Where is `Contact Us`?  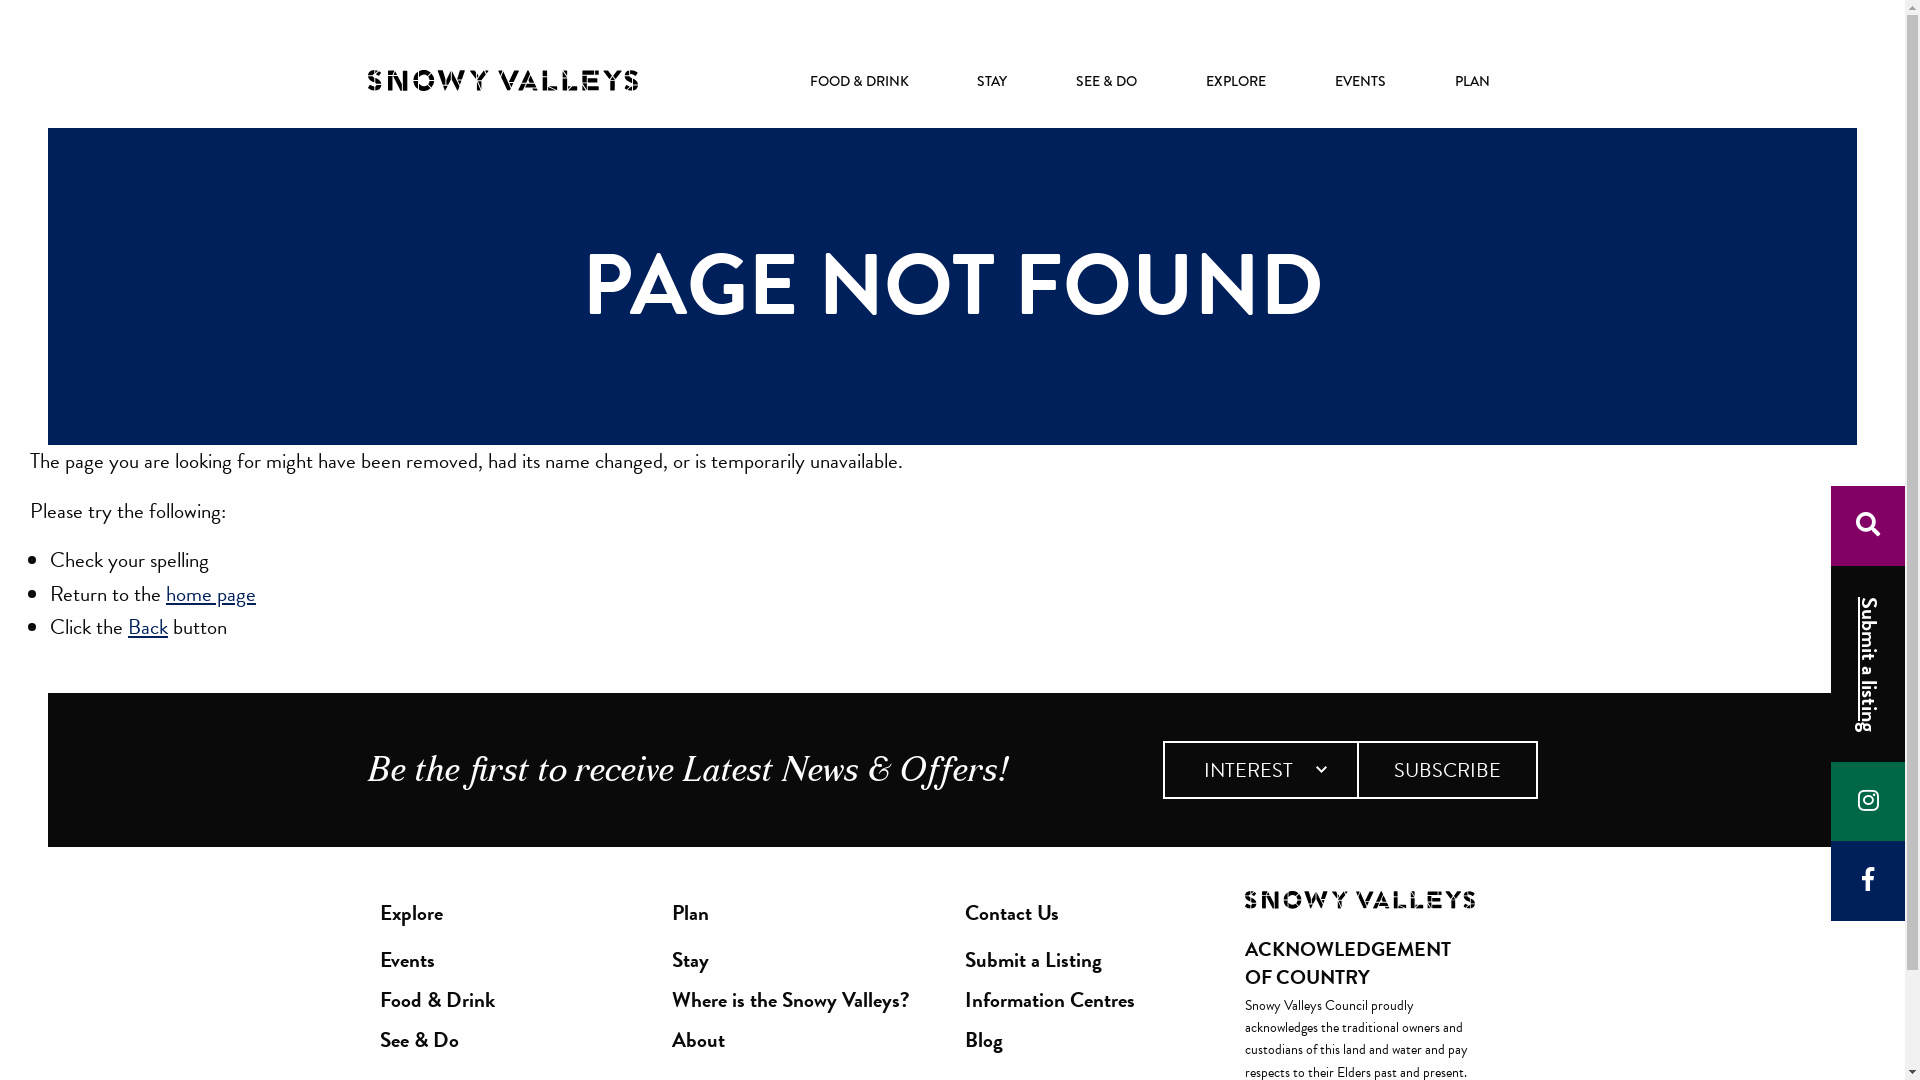 Contact Us is located at coordinates (1049, 914).